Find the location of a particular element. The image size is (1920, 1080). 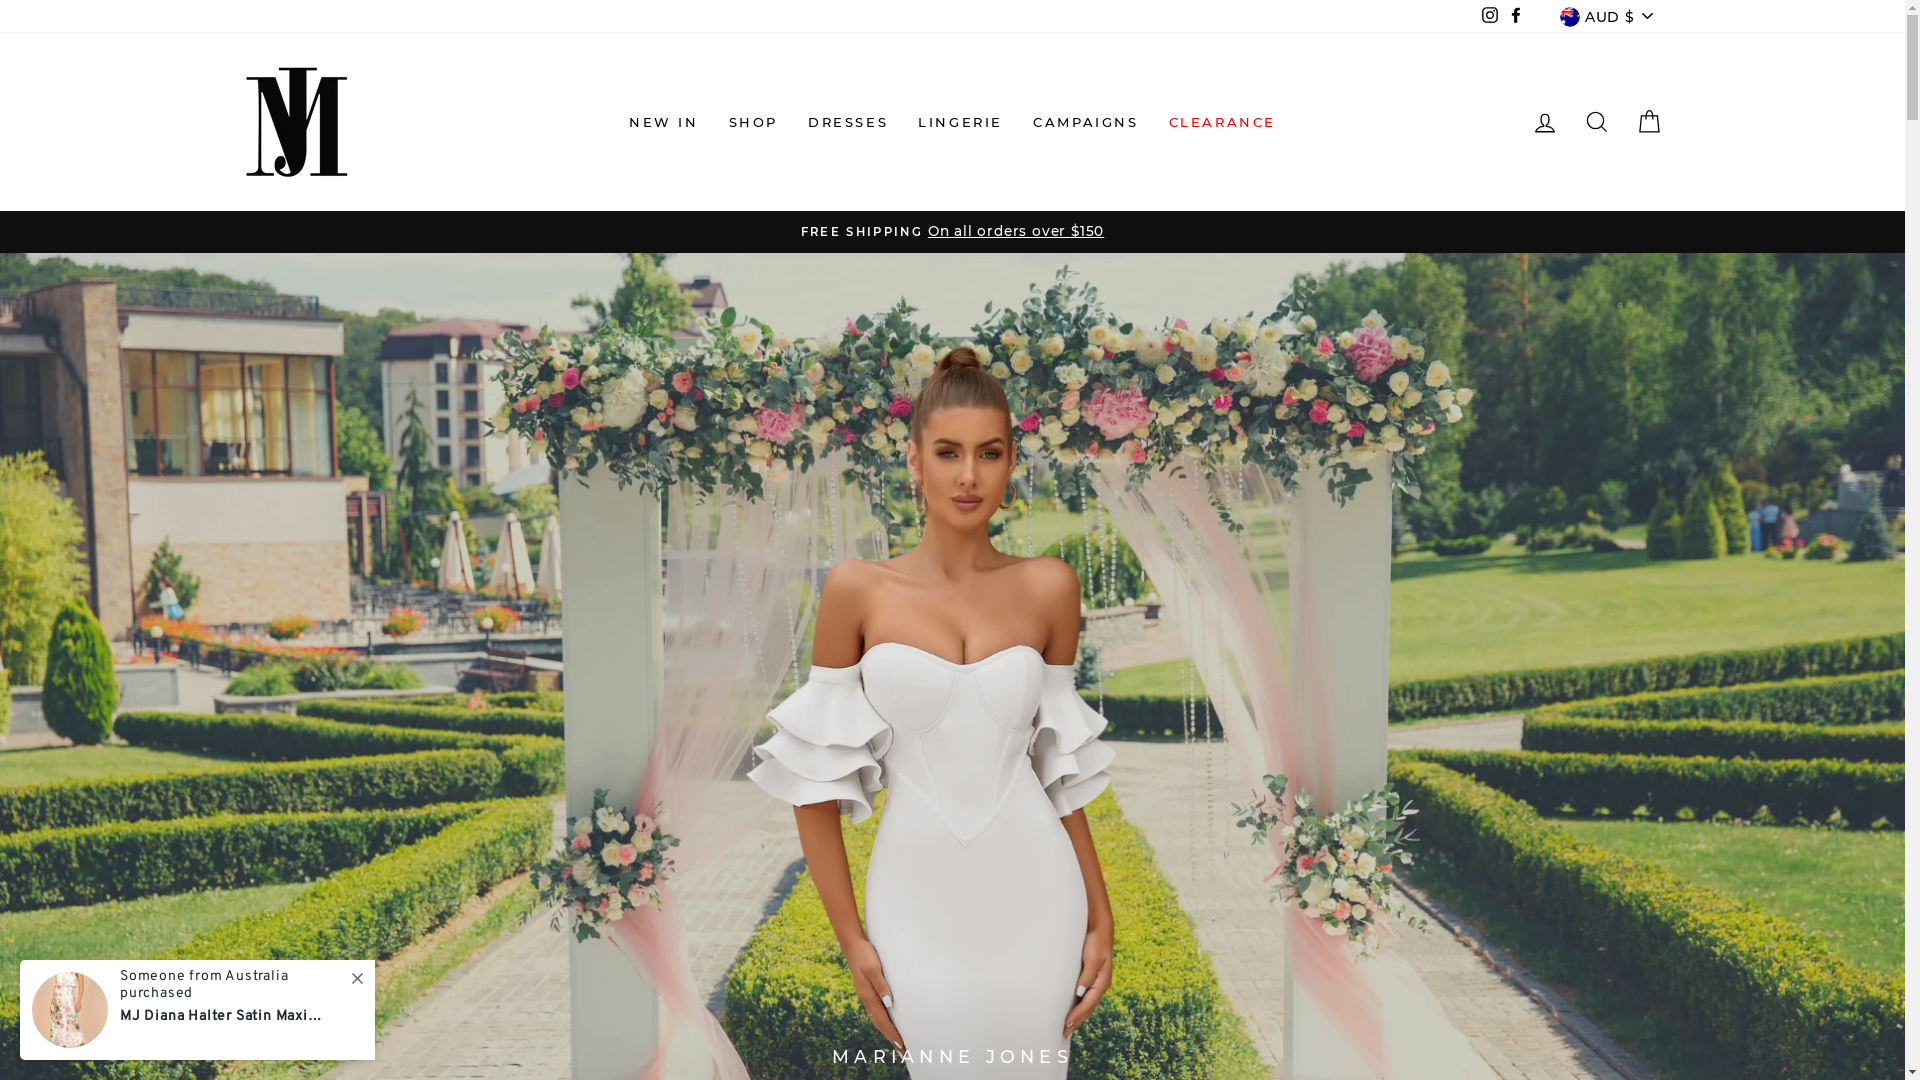

NEW IN is located at coordinates (664, 123).